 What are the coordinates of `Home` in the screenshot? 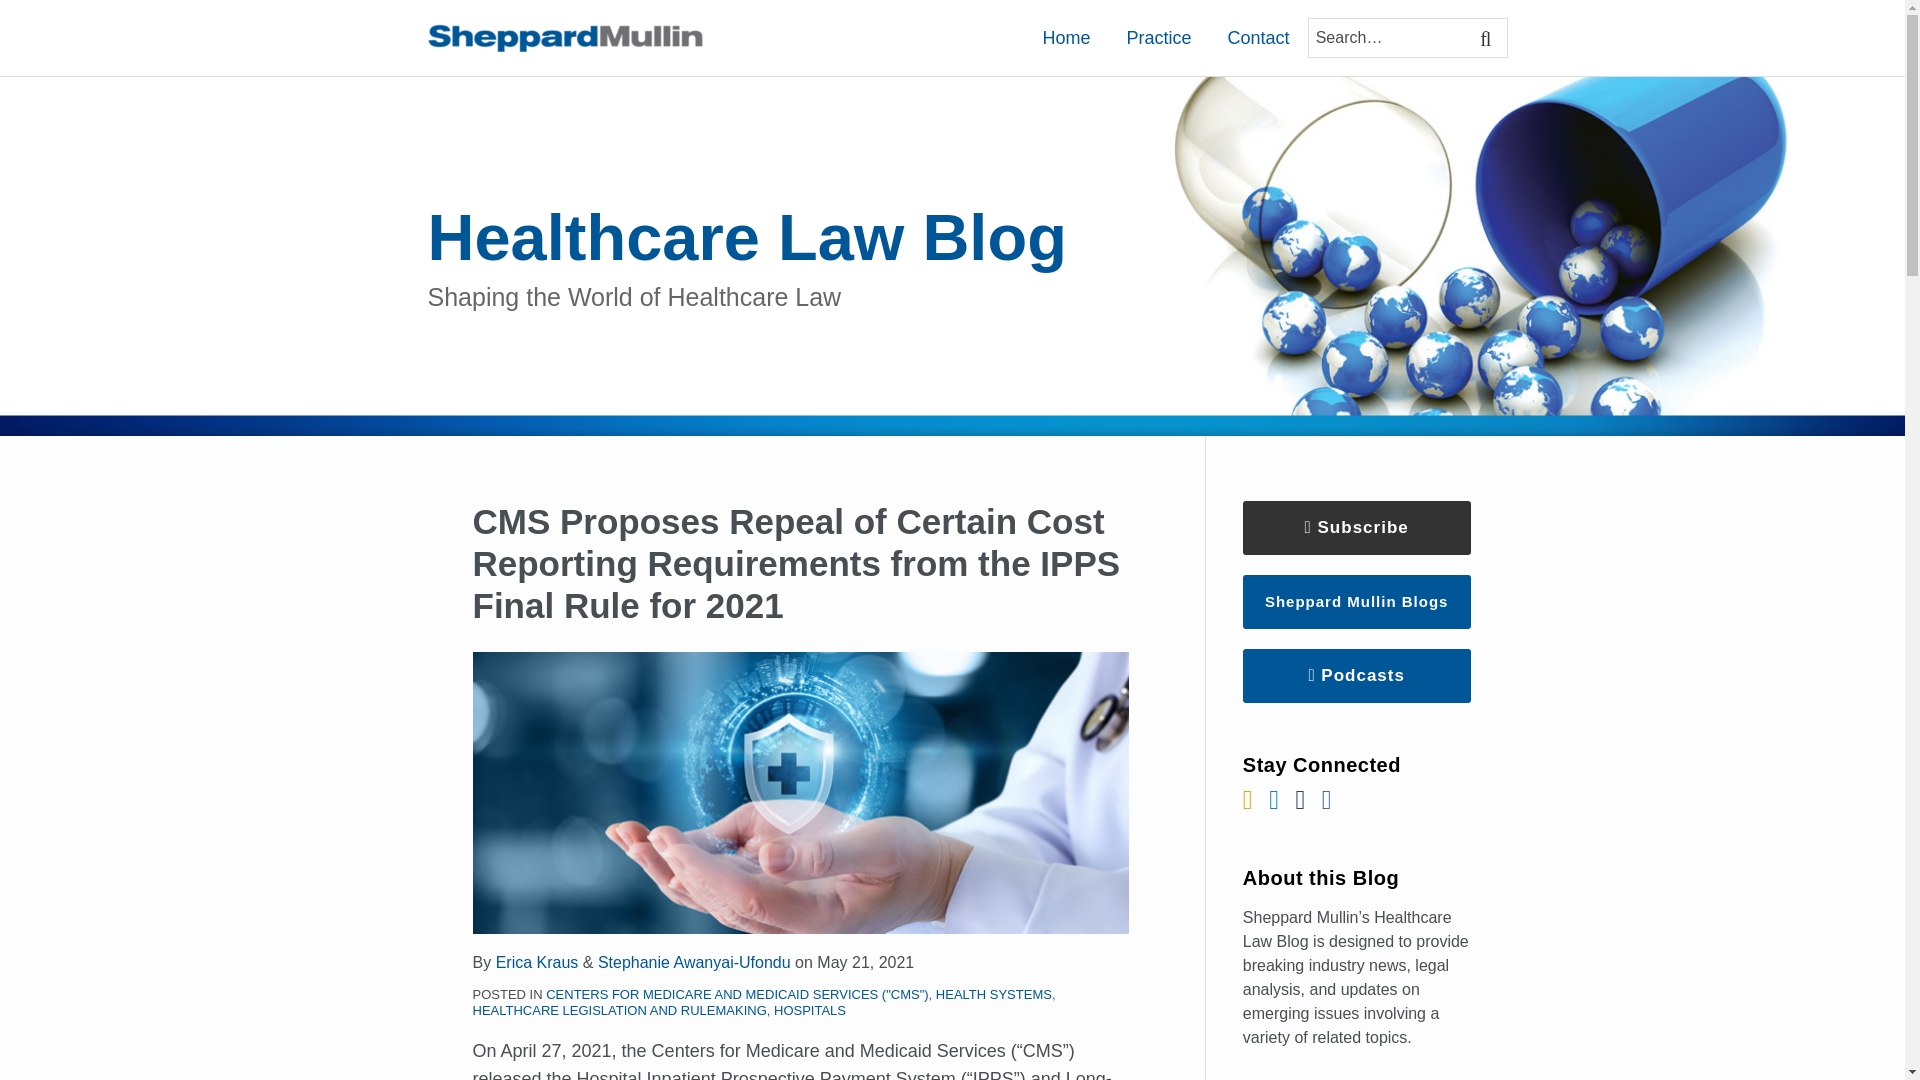 It's located at (1066, 37).